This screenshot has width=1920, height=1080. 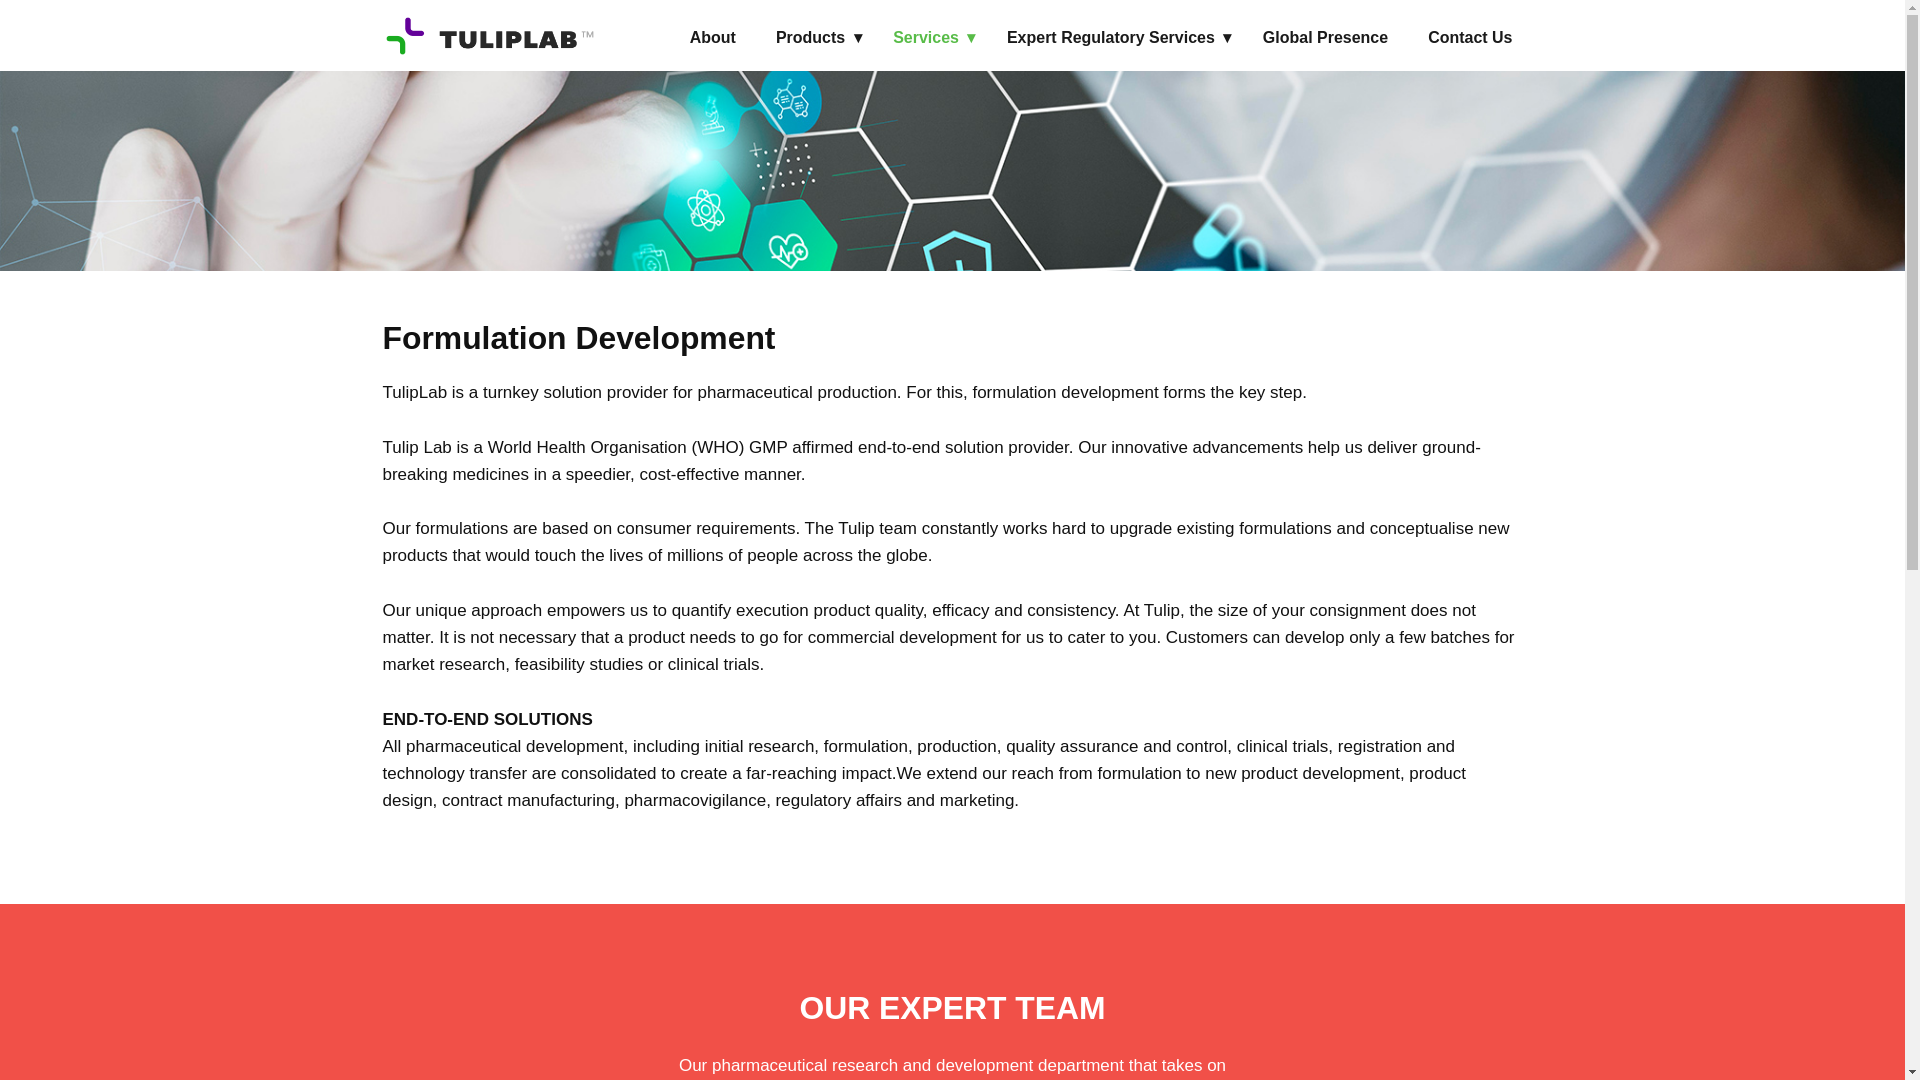 I want to click on Services, so click(x=930, y=38).